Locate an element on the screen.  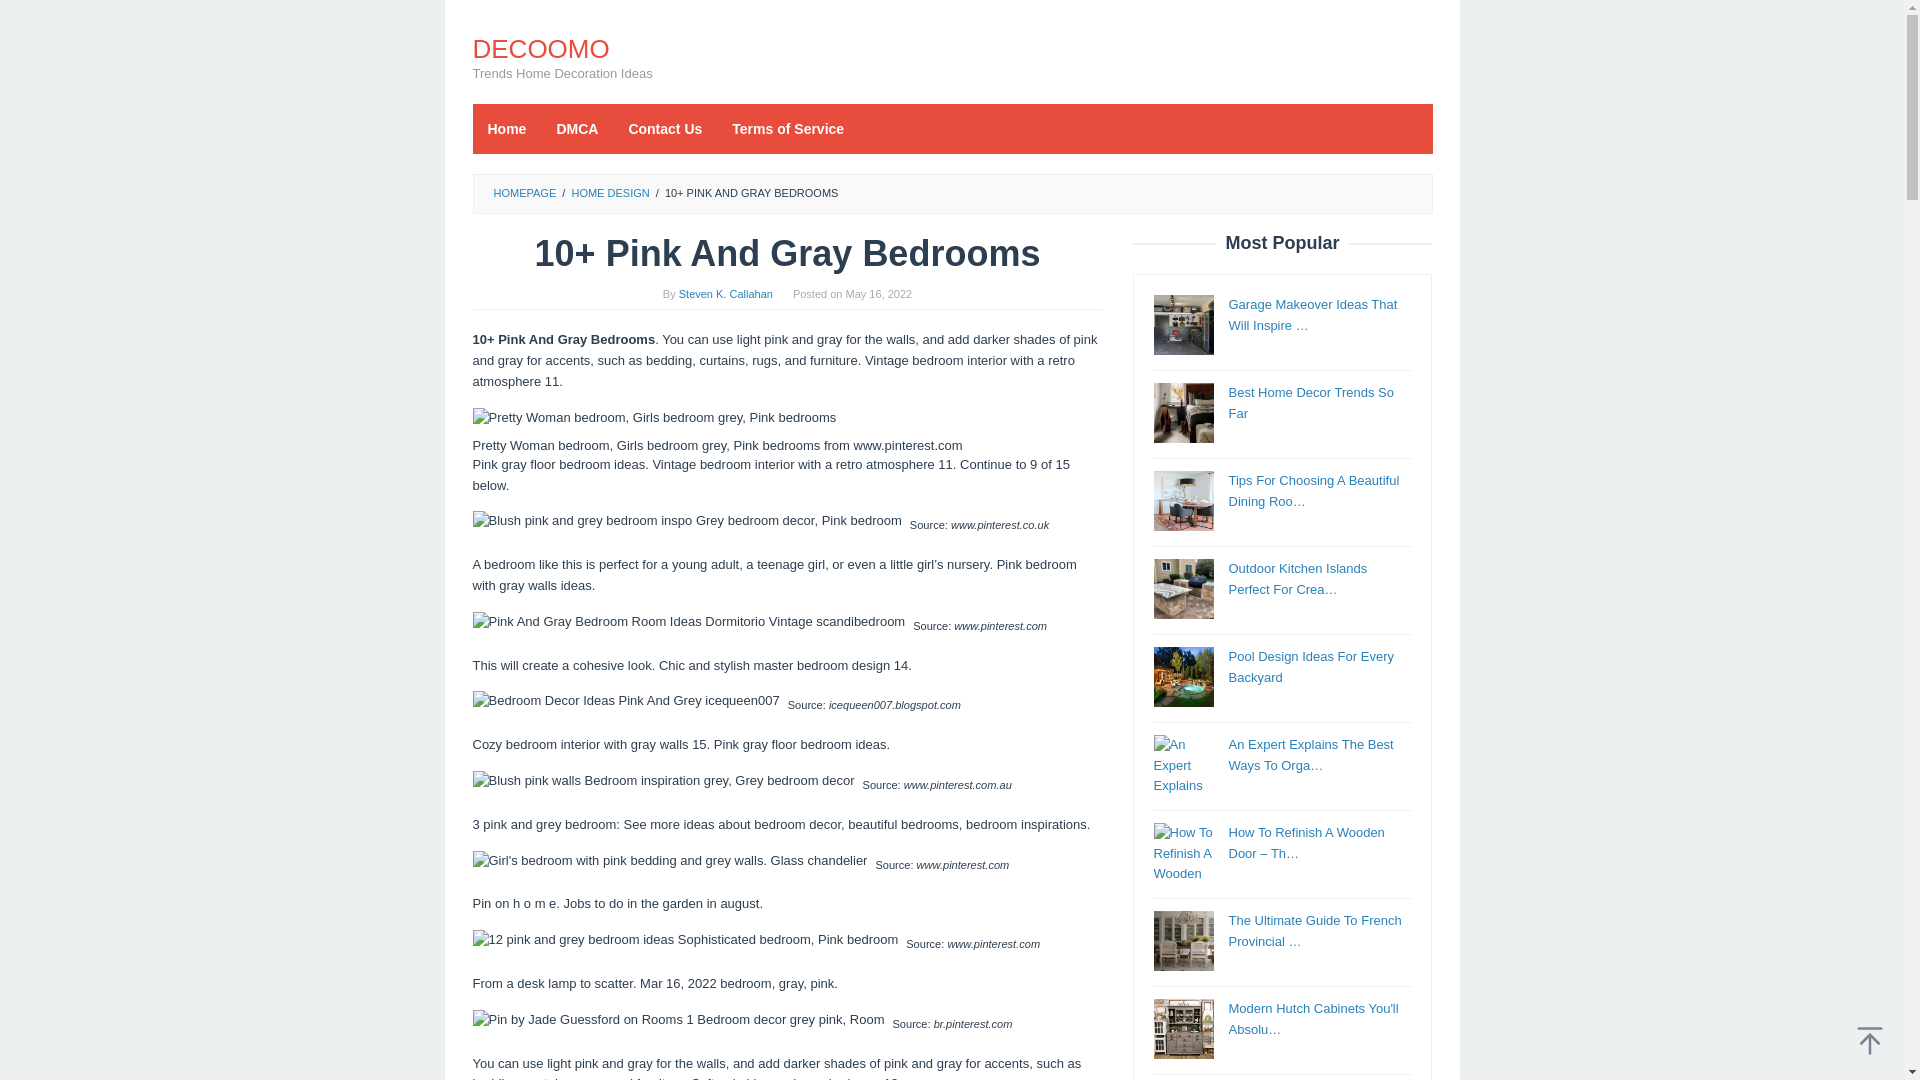
Steven K. Callahan is located at coordinates (726, 294).